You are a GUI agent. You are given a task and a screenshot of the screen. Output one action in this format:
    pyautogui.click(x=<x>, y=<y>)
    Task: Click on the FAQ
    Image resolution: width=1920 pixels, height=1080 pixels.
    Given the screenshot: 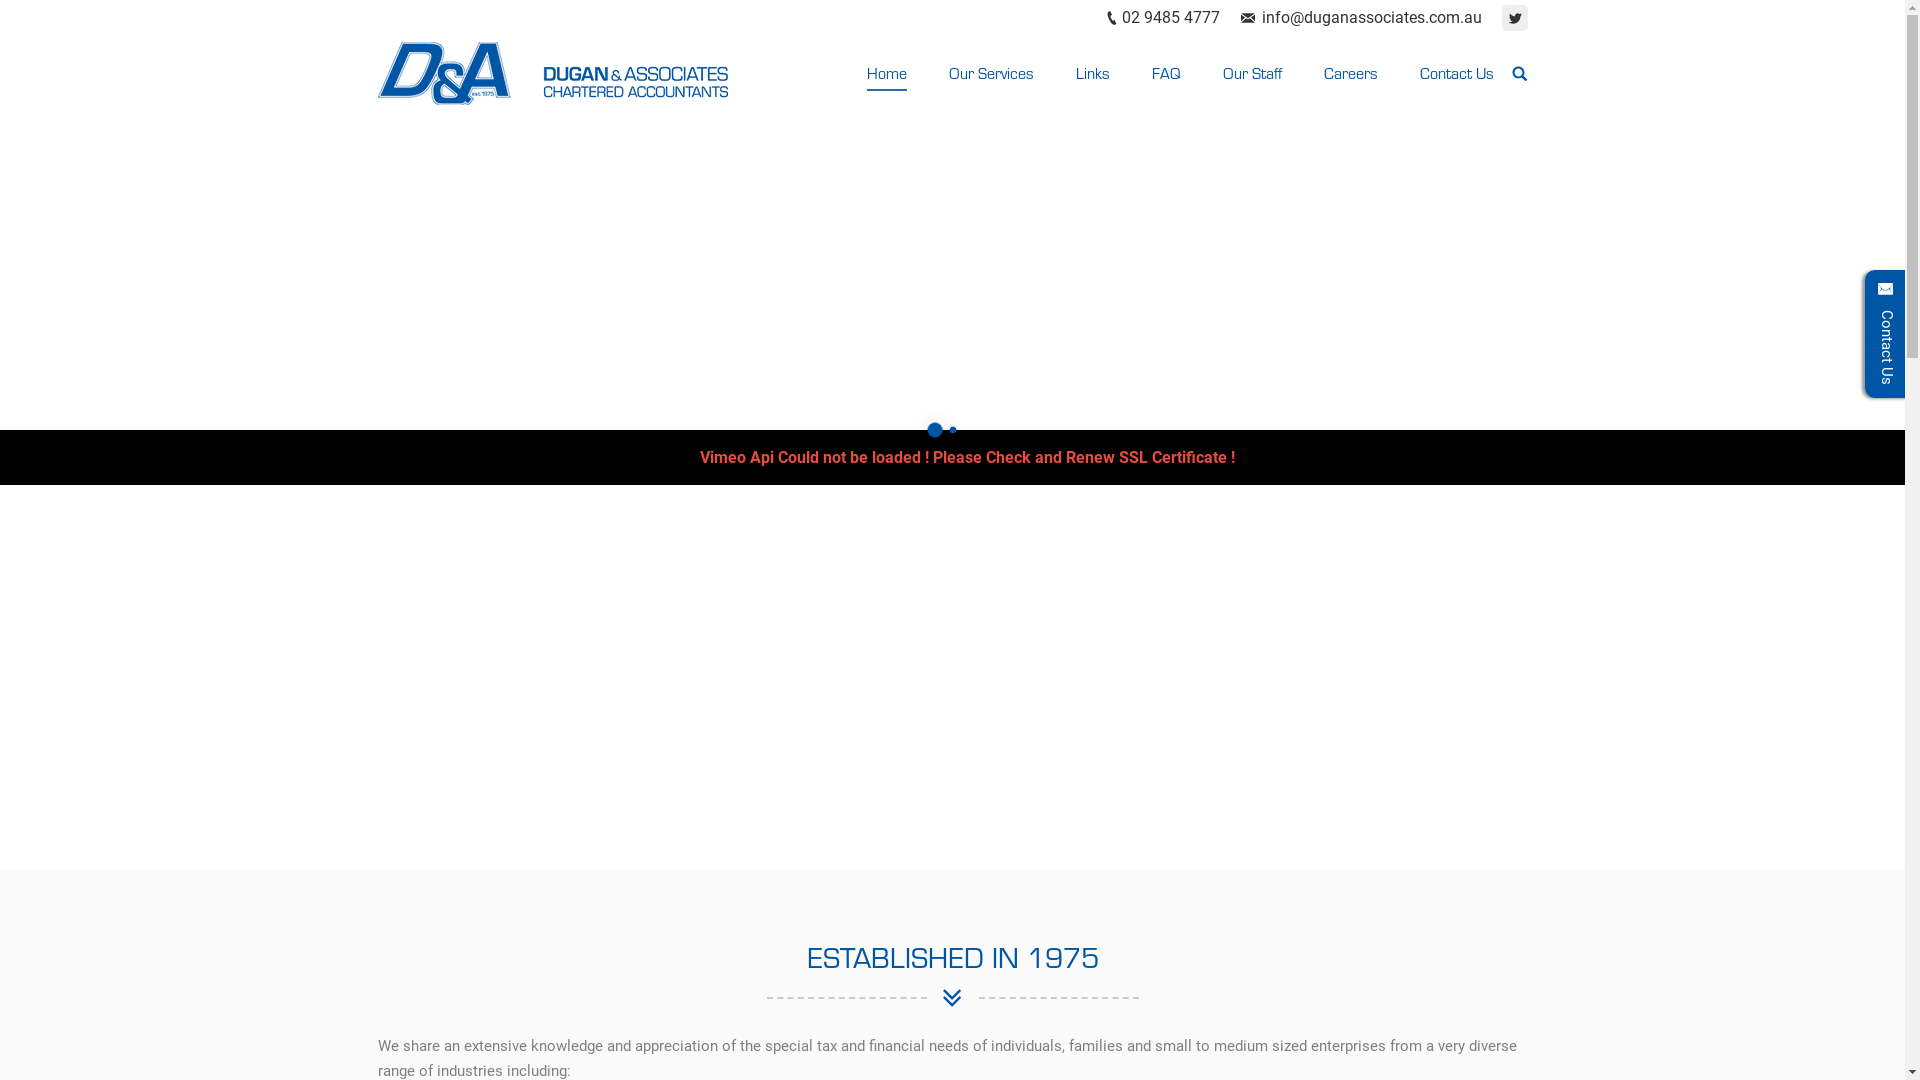 What is the action you would take?
    pyautogui.click(x=1168, y=73)
    